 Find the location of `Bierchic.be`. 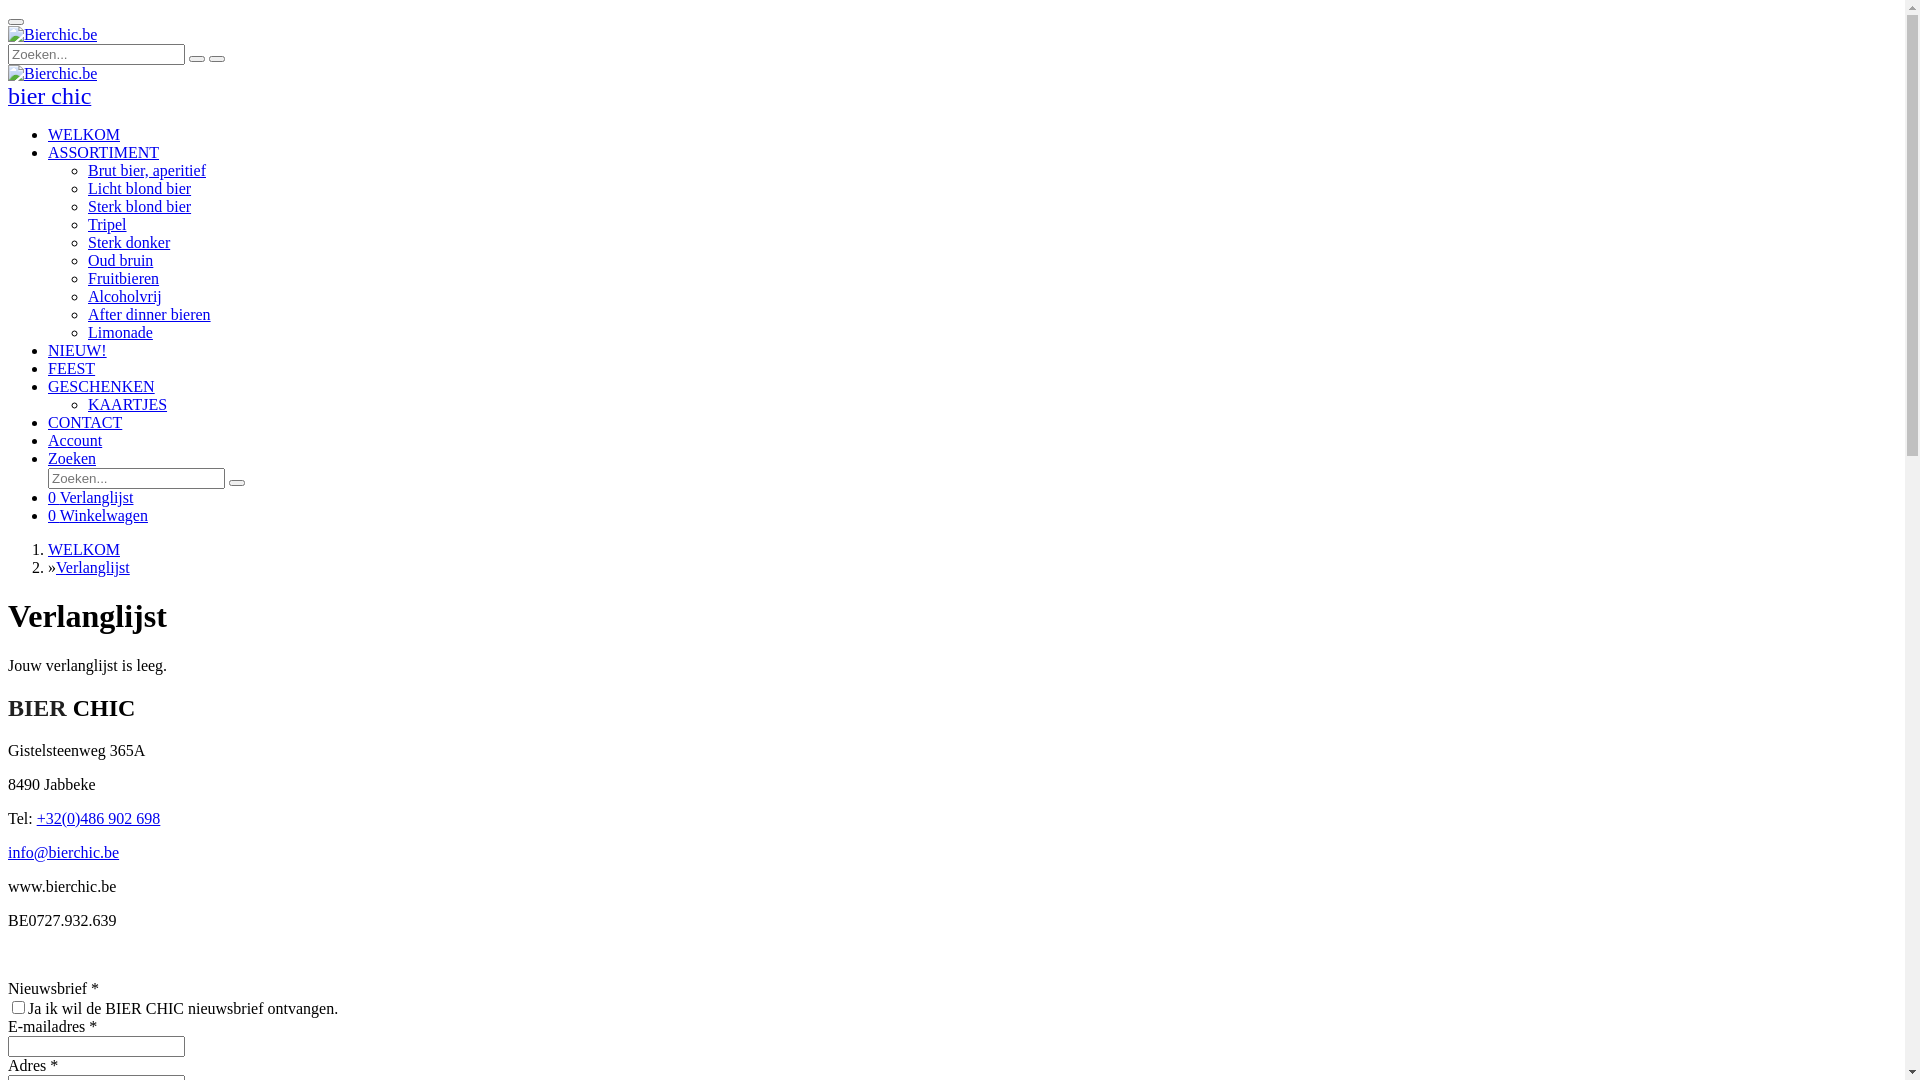

Bierchic.be is located at coordinates (52, 35).